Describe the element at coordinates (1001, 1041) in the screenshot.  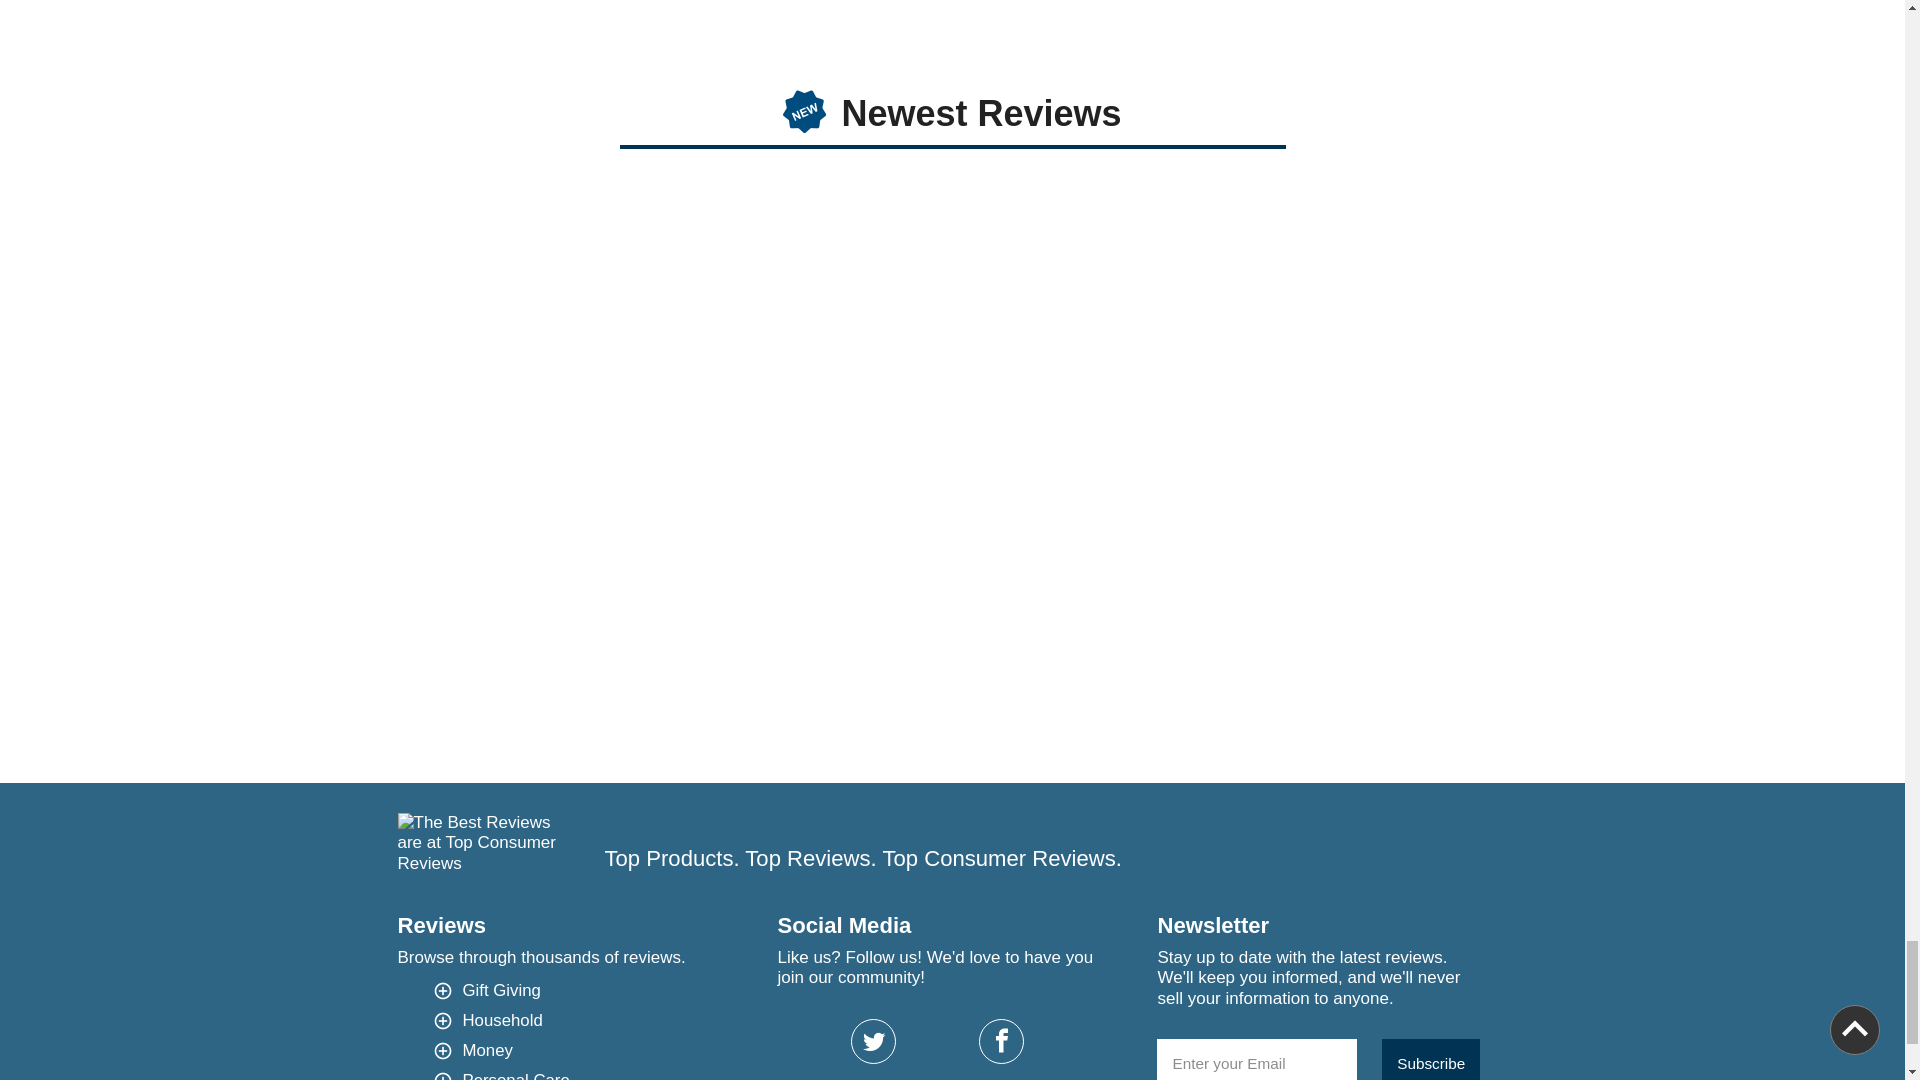
I see `Visit Top Consumer Reviews on Facebook` at that location.